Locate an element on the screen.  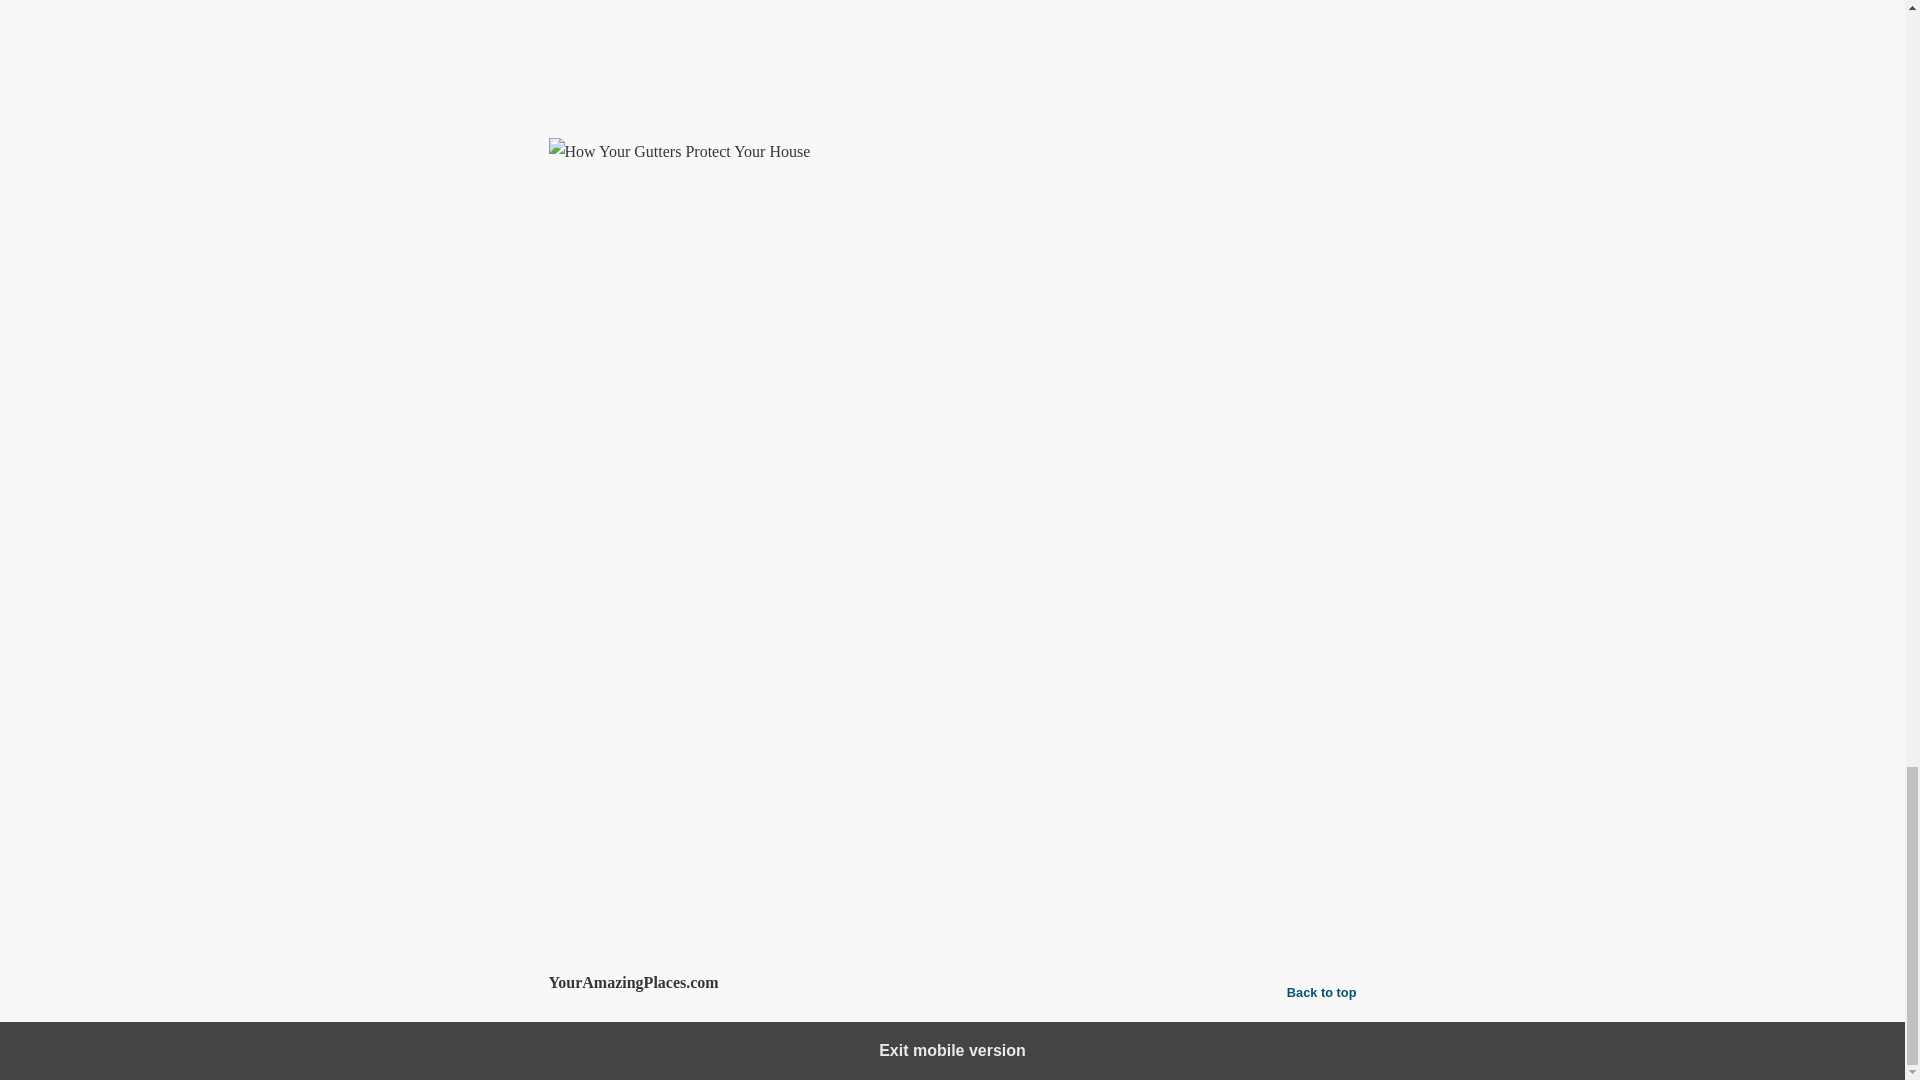
gutter protection is located at coordinates (679, 840).